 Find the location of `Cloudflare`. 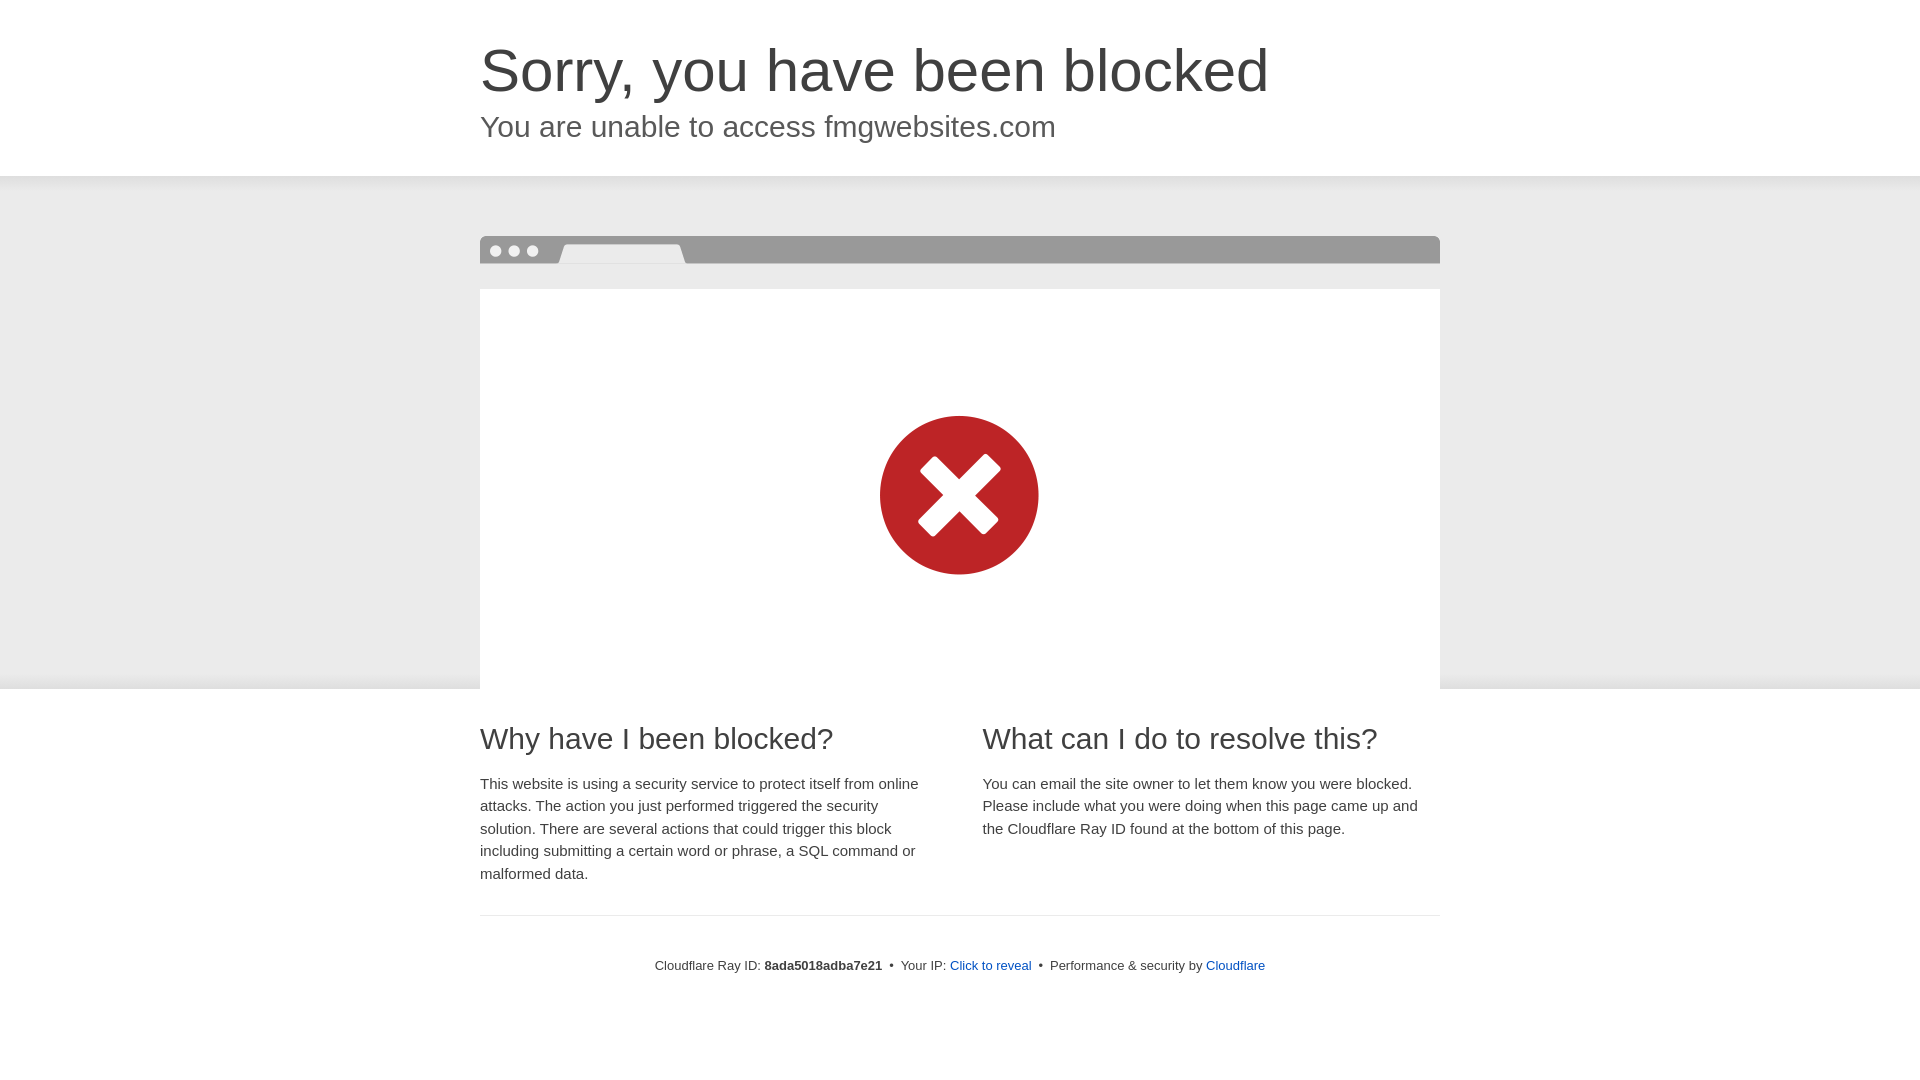

Cloudflare is located at coordinates (1235, 965).